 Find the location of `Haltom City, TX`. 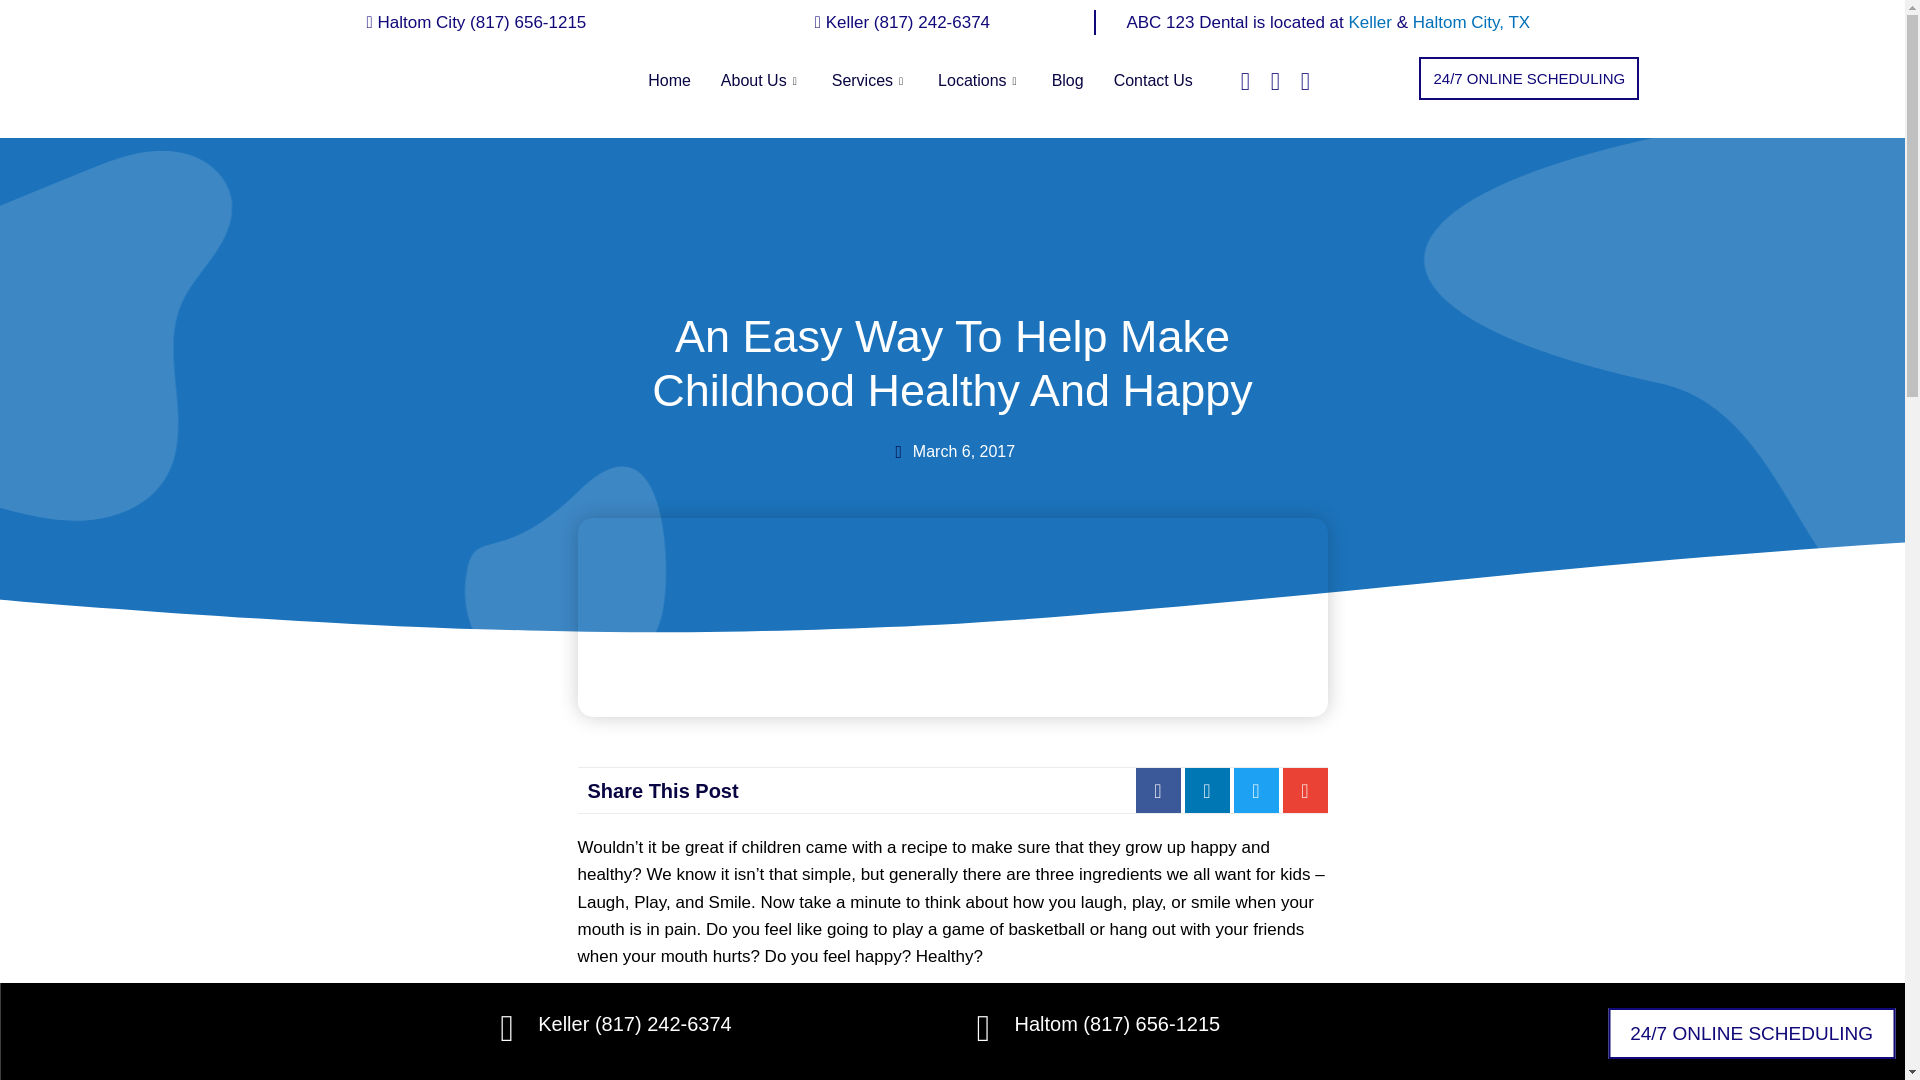

Haltom City, TX is located at coordinates (1472, 22).